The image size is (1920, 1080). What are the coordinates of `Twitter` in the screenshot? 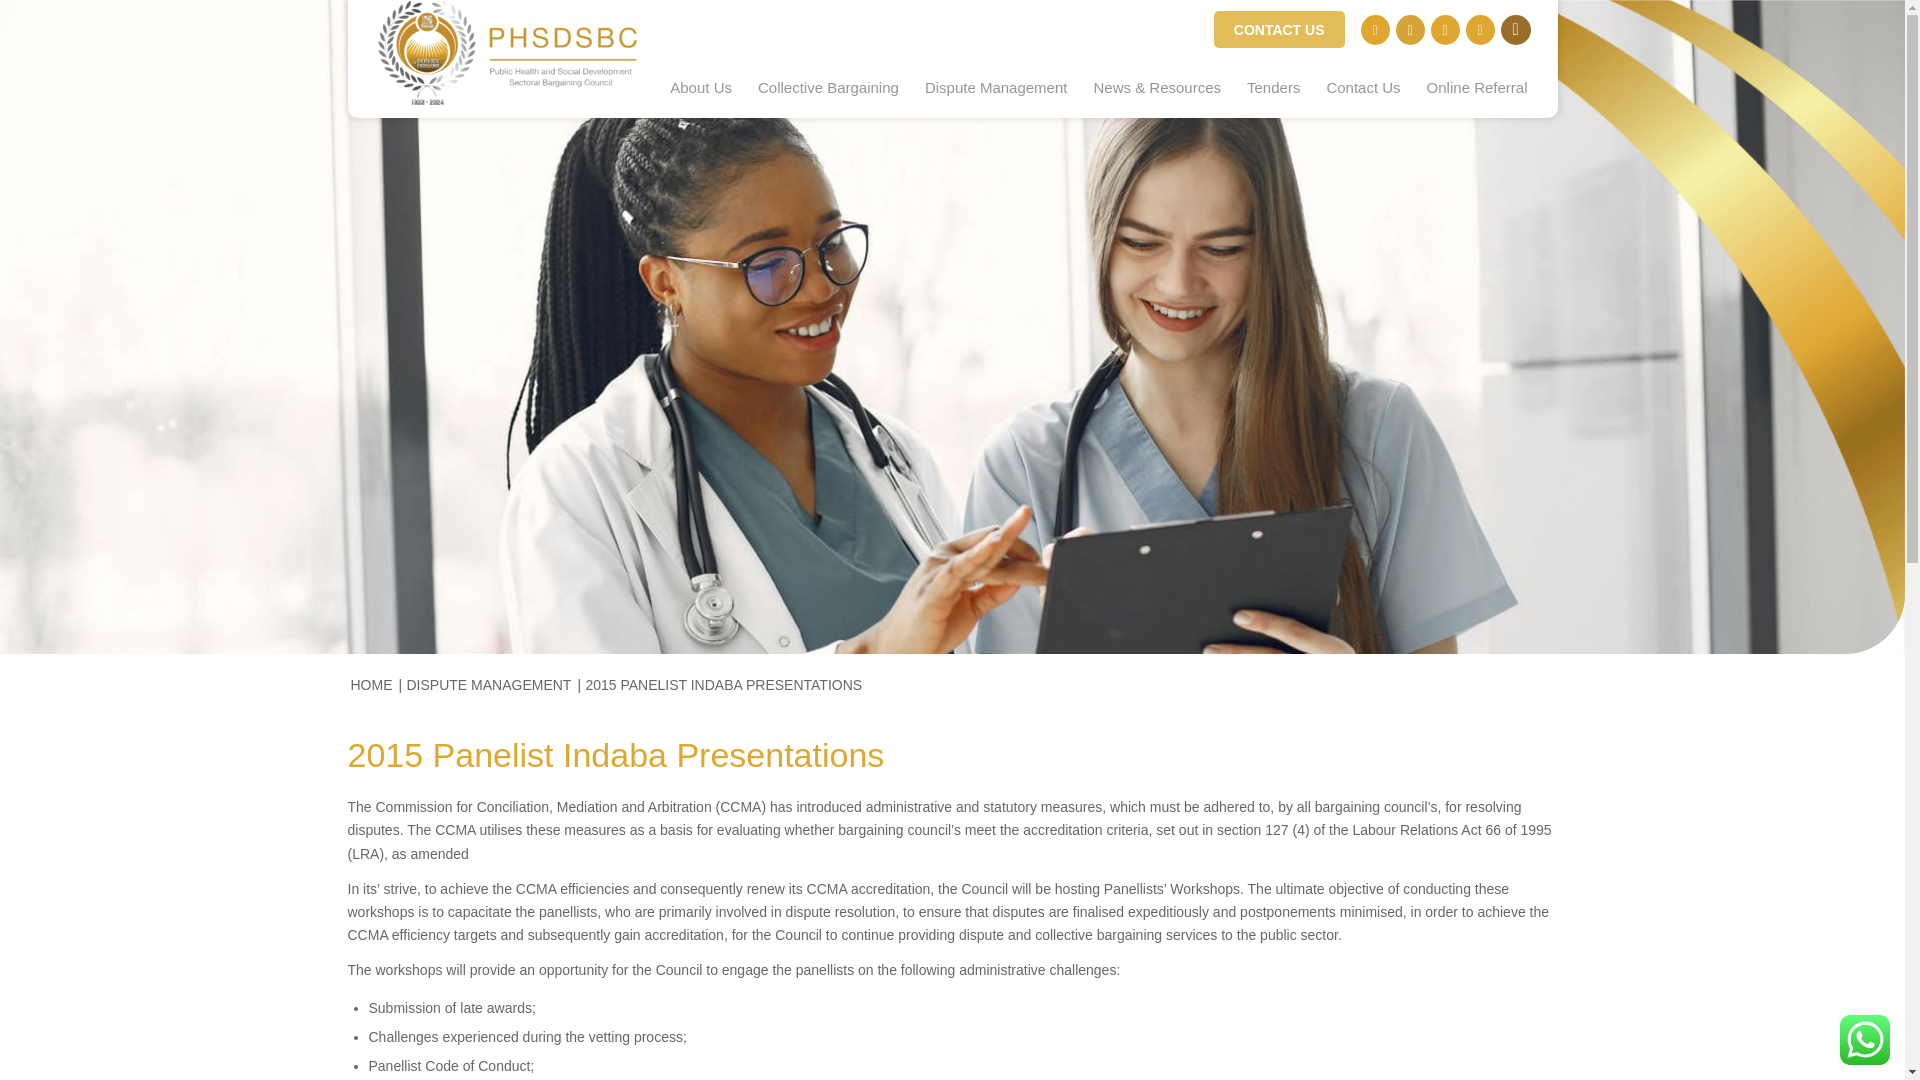 It's located at (1410, 30).